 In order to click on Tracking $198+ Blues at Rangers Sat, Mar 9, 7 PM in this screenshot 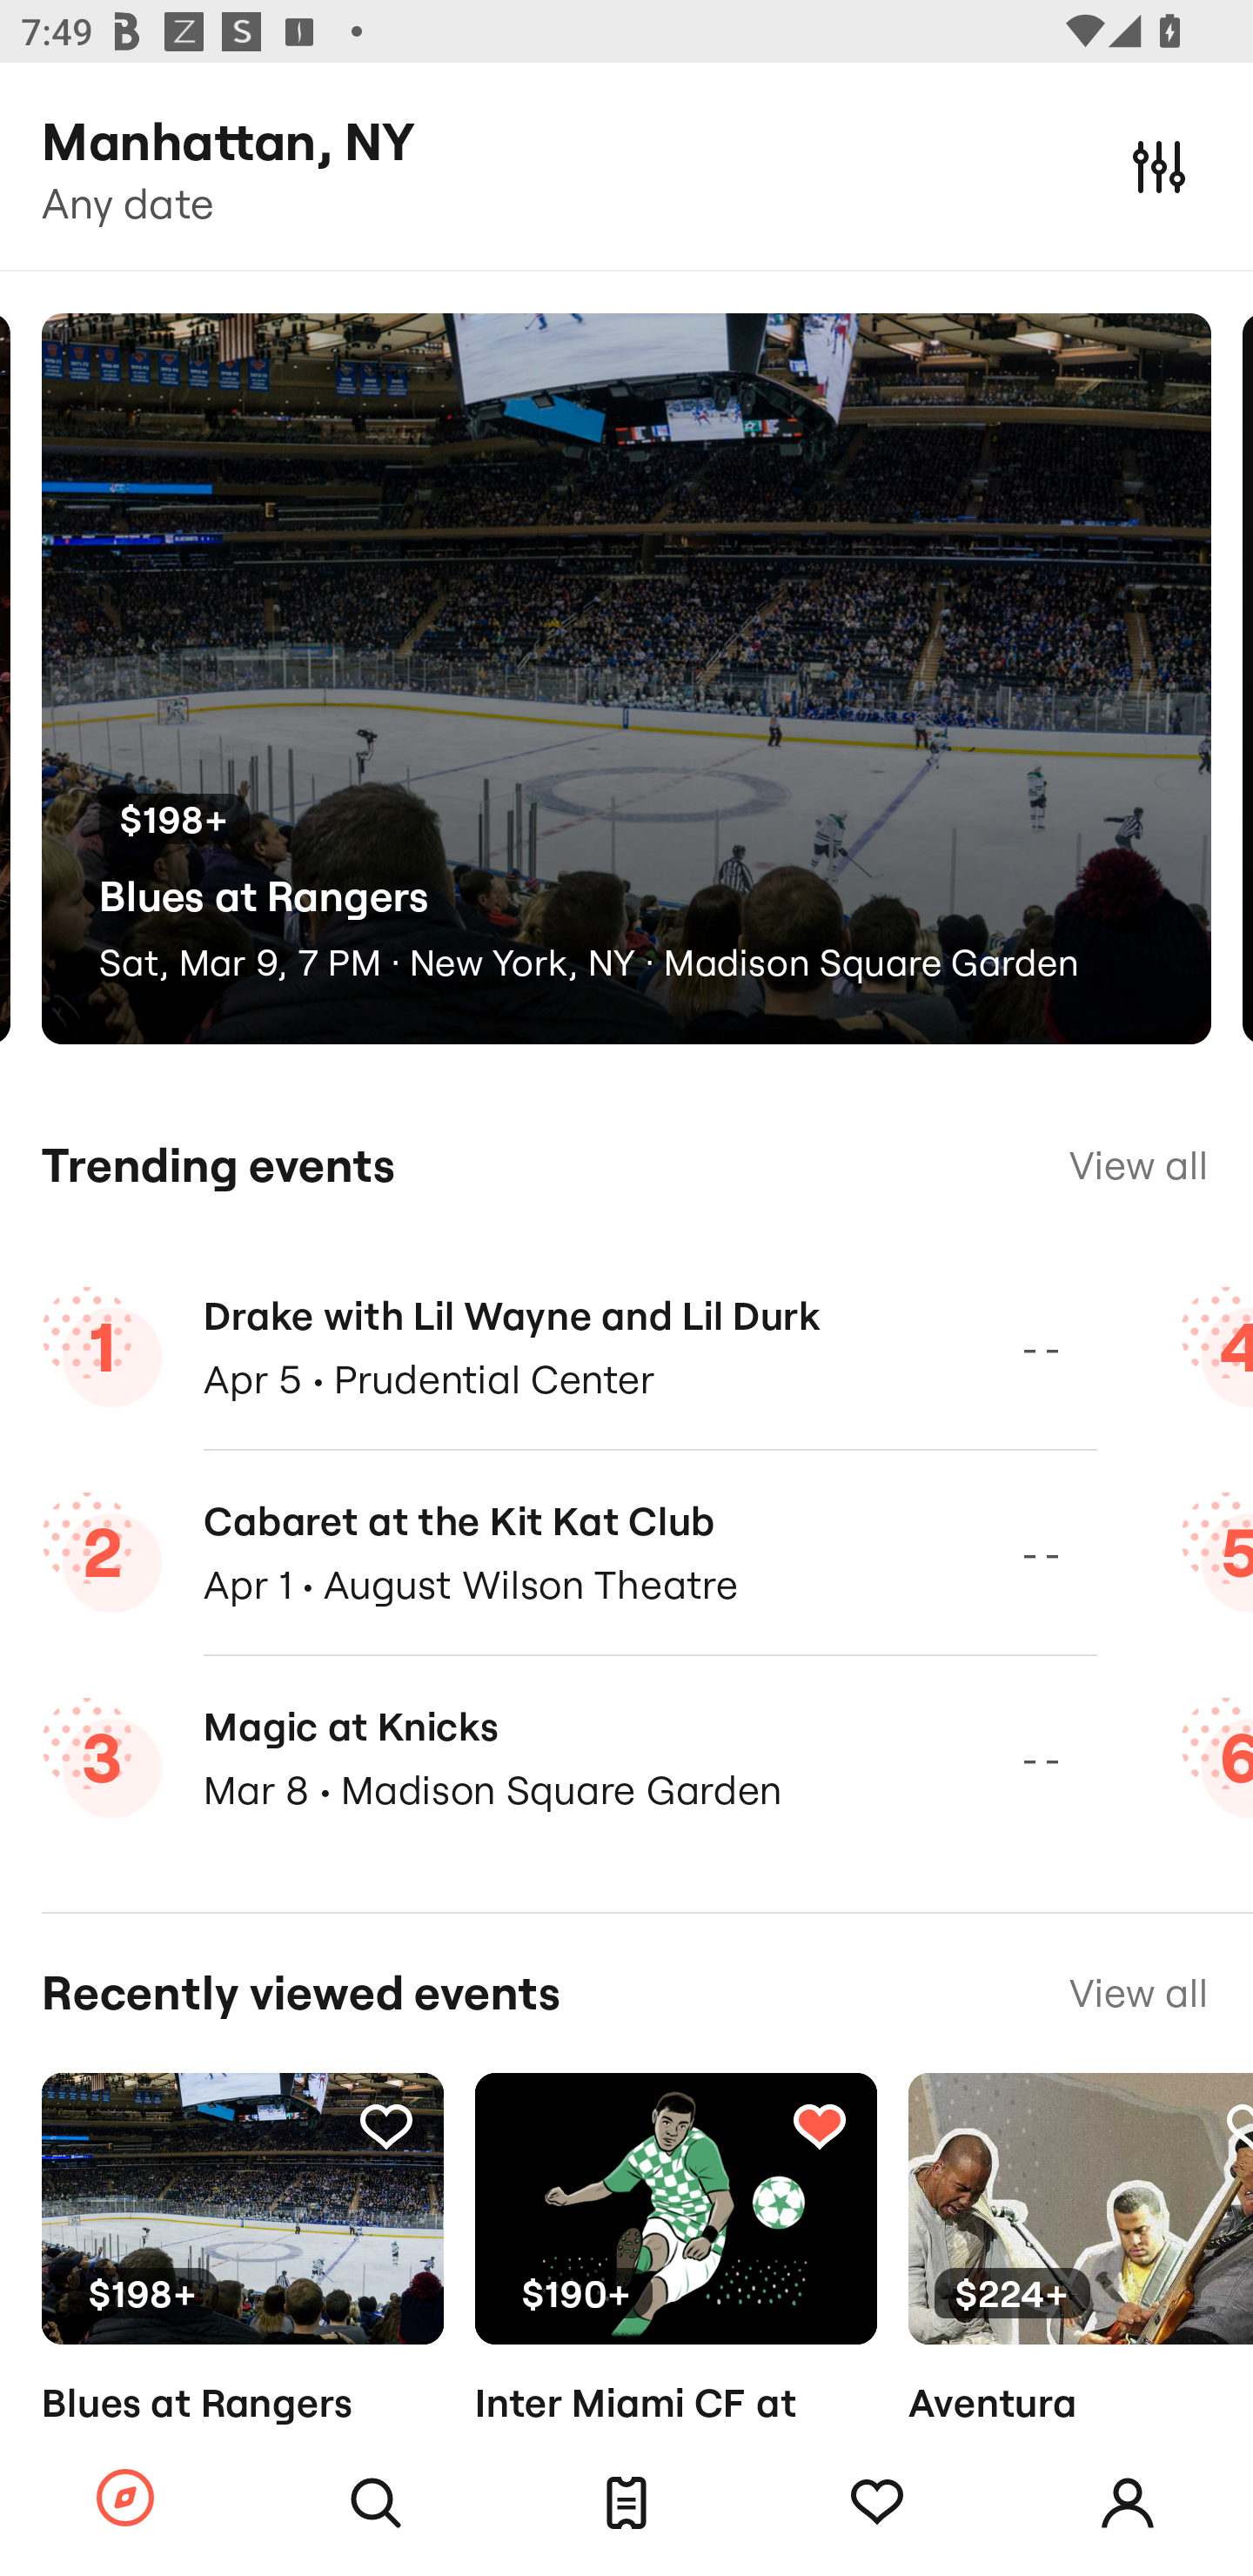, I will do `click(242, 2298)`.